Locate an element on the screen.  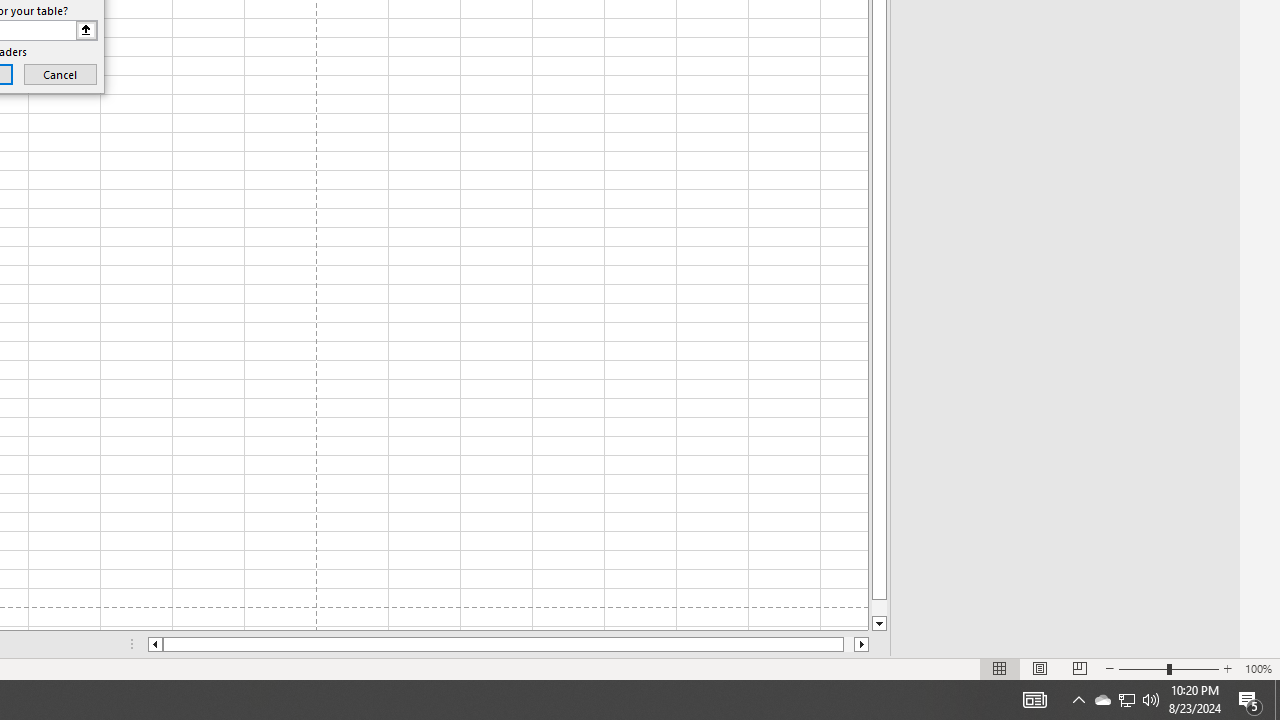
Zoom is located at coordinates (1168, 668).